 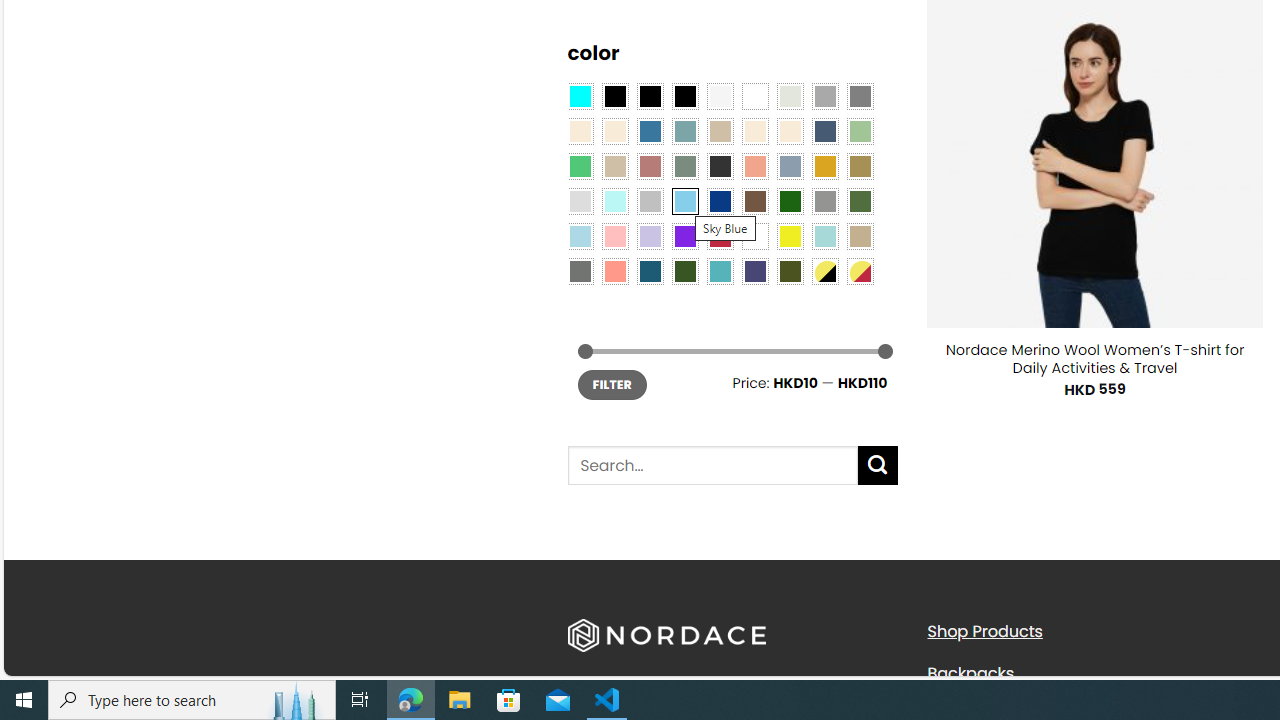 I want to click on Light Green, so click(x=860, y=131).